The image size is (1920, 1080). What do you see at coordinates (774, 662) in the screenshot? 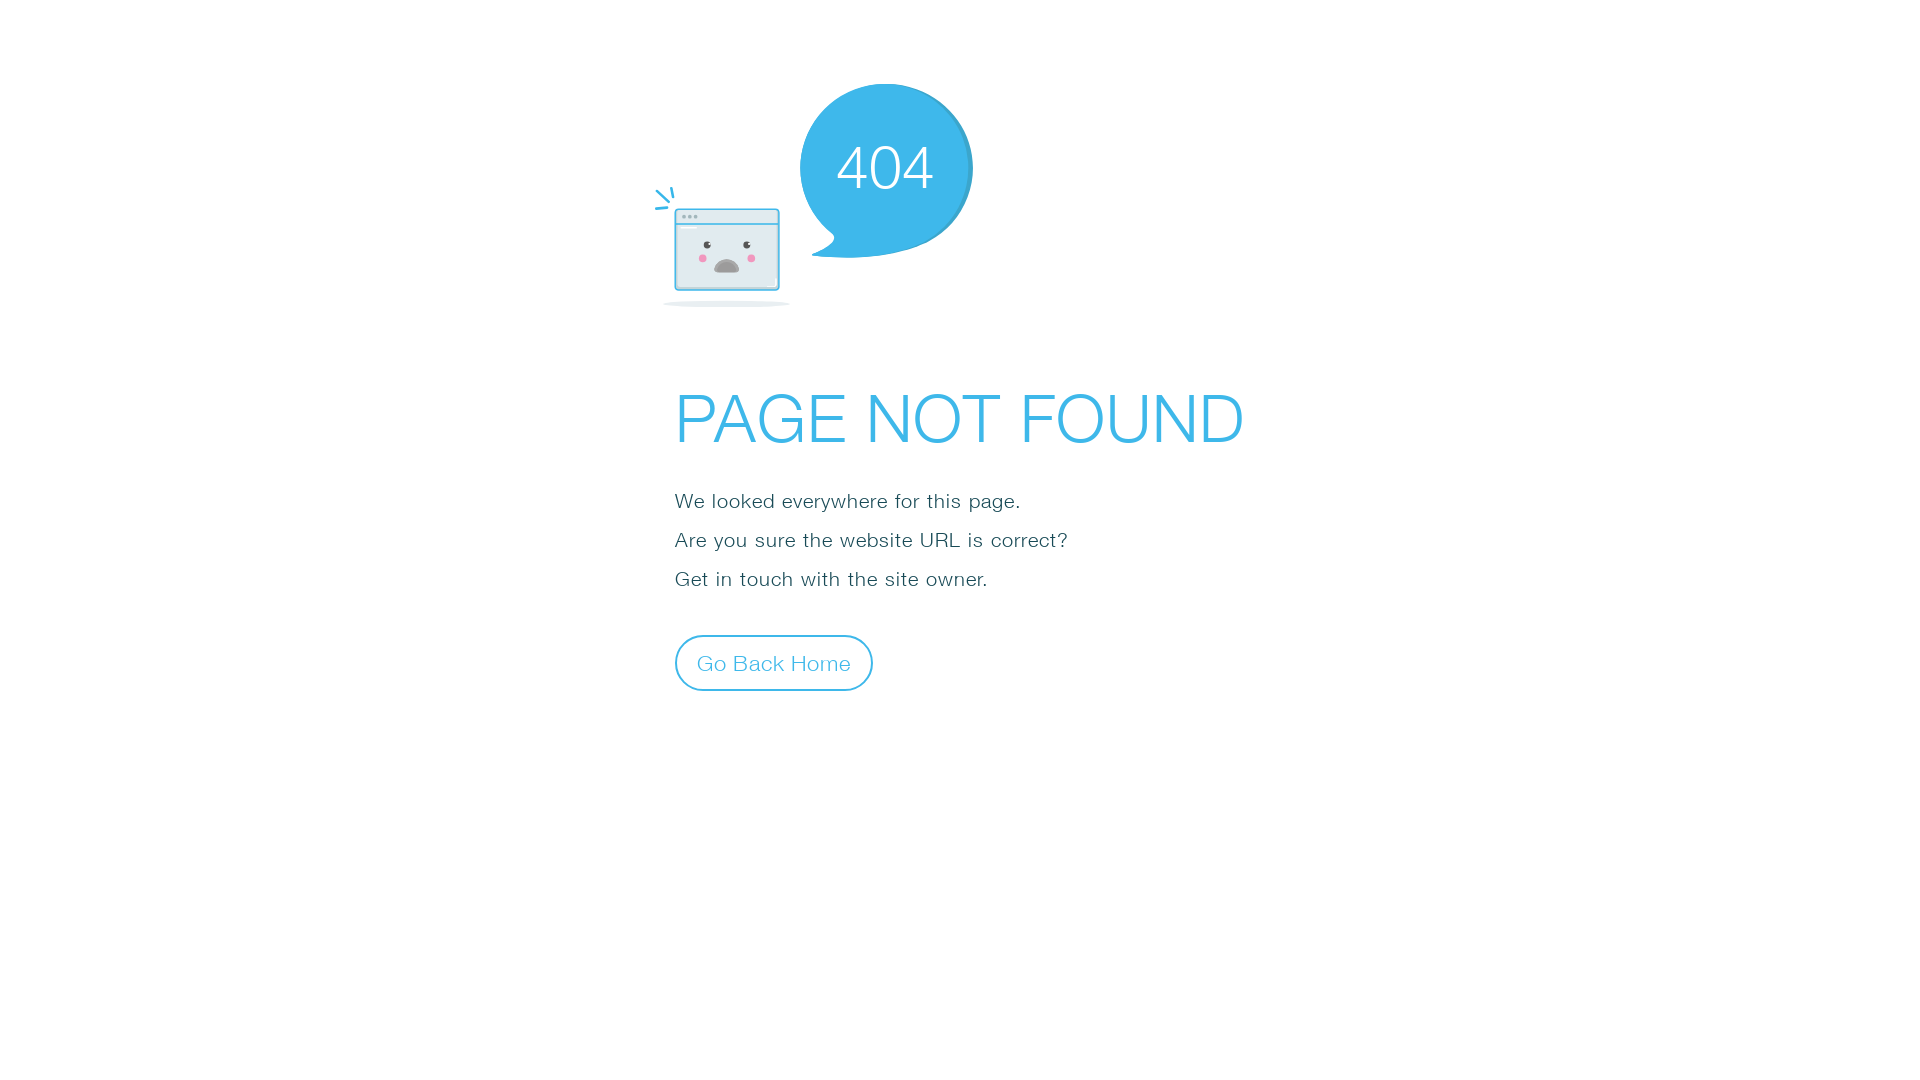
I see `Go Back Home` at bounding box center [774, 662].